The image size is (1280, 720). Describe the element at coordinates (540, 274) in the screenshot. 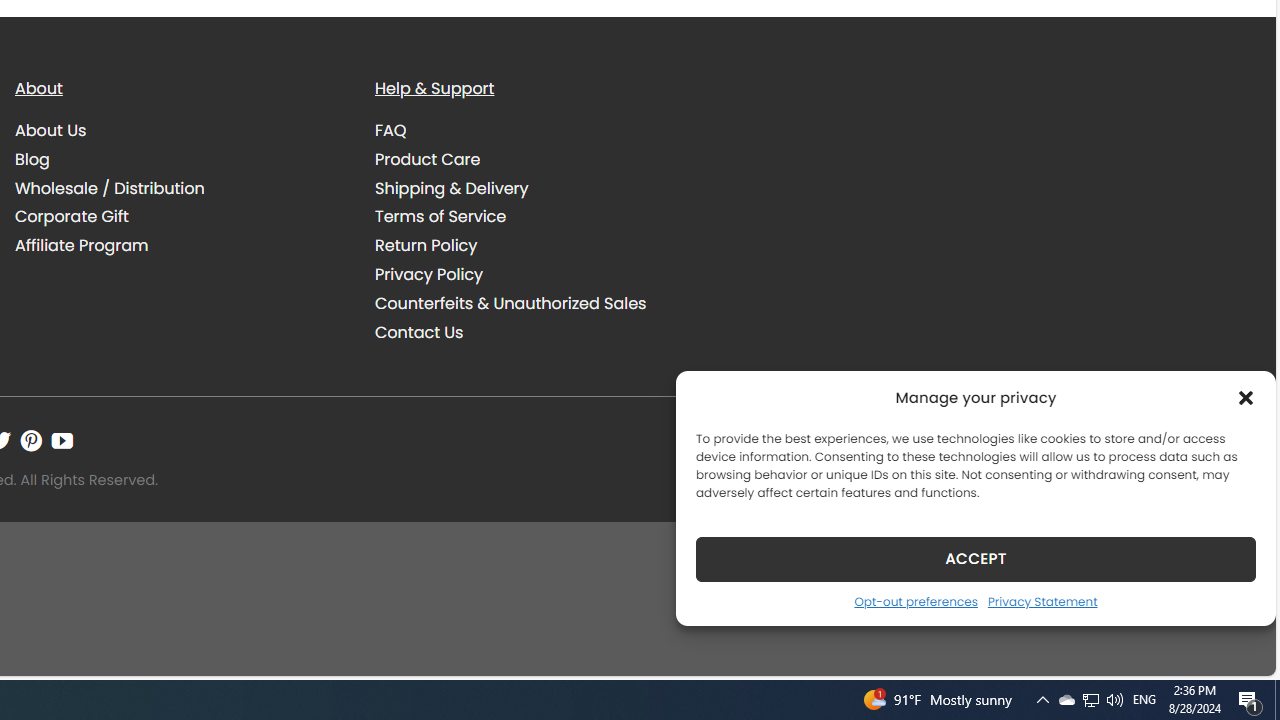

I see `Privacy Policy` at that location.